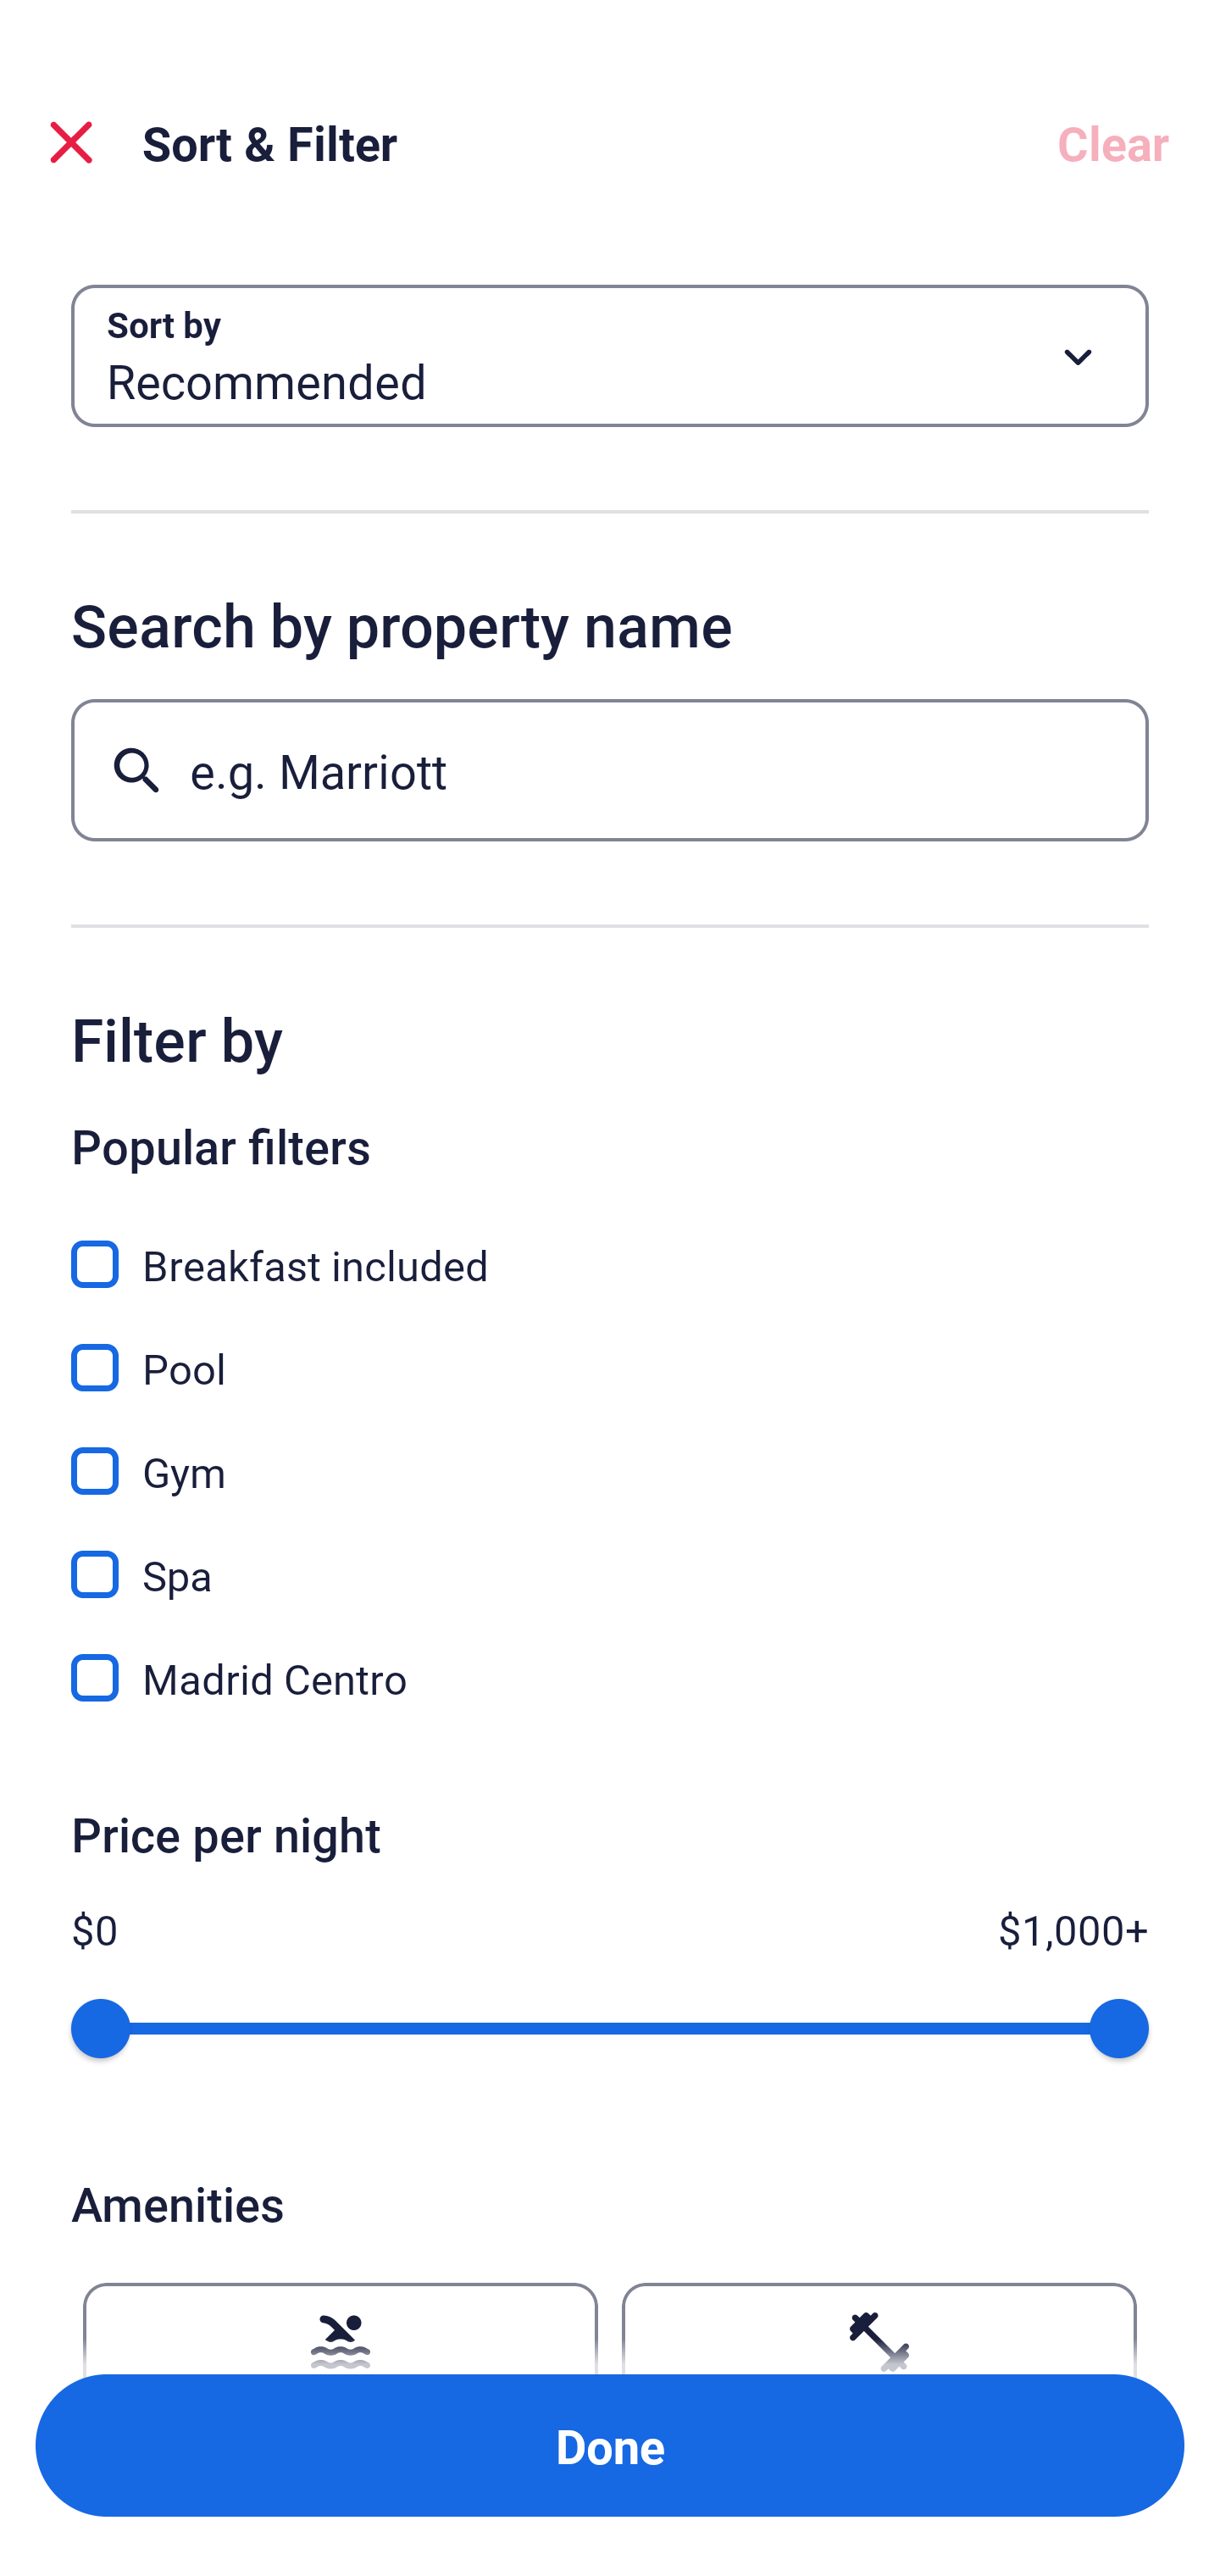 The width and height of the screenshot is (1220, 2576). Describe the element at coordinates (71, 142) in the screenshot. I see `Close Sort and Filter` at that location.